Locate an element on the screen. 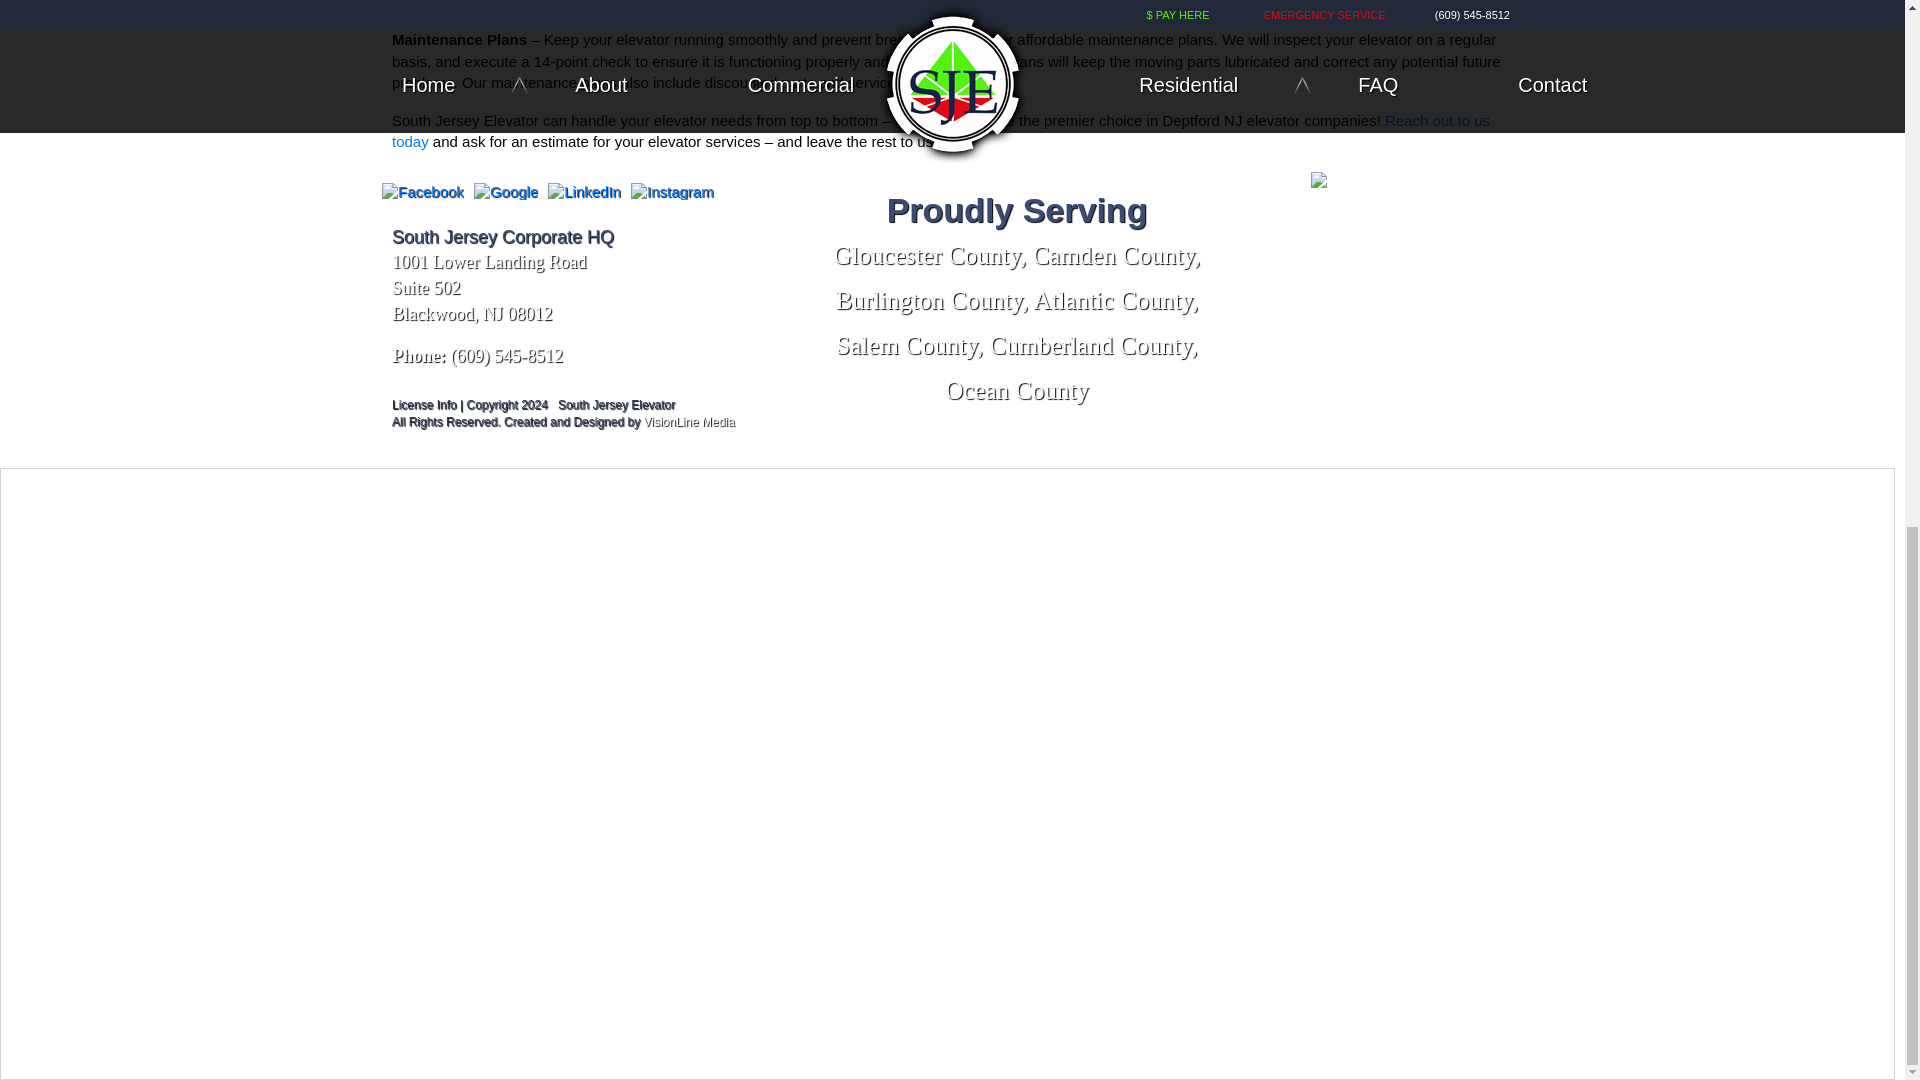 The width and height of the screenshot is (1920, 1080). Facebook is located at coordinates (422, 190).